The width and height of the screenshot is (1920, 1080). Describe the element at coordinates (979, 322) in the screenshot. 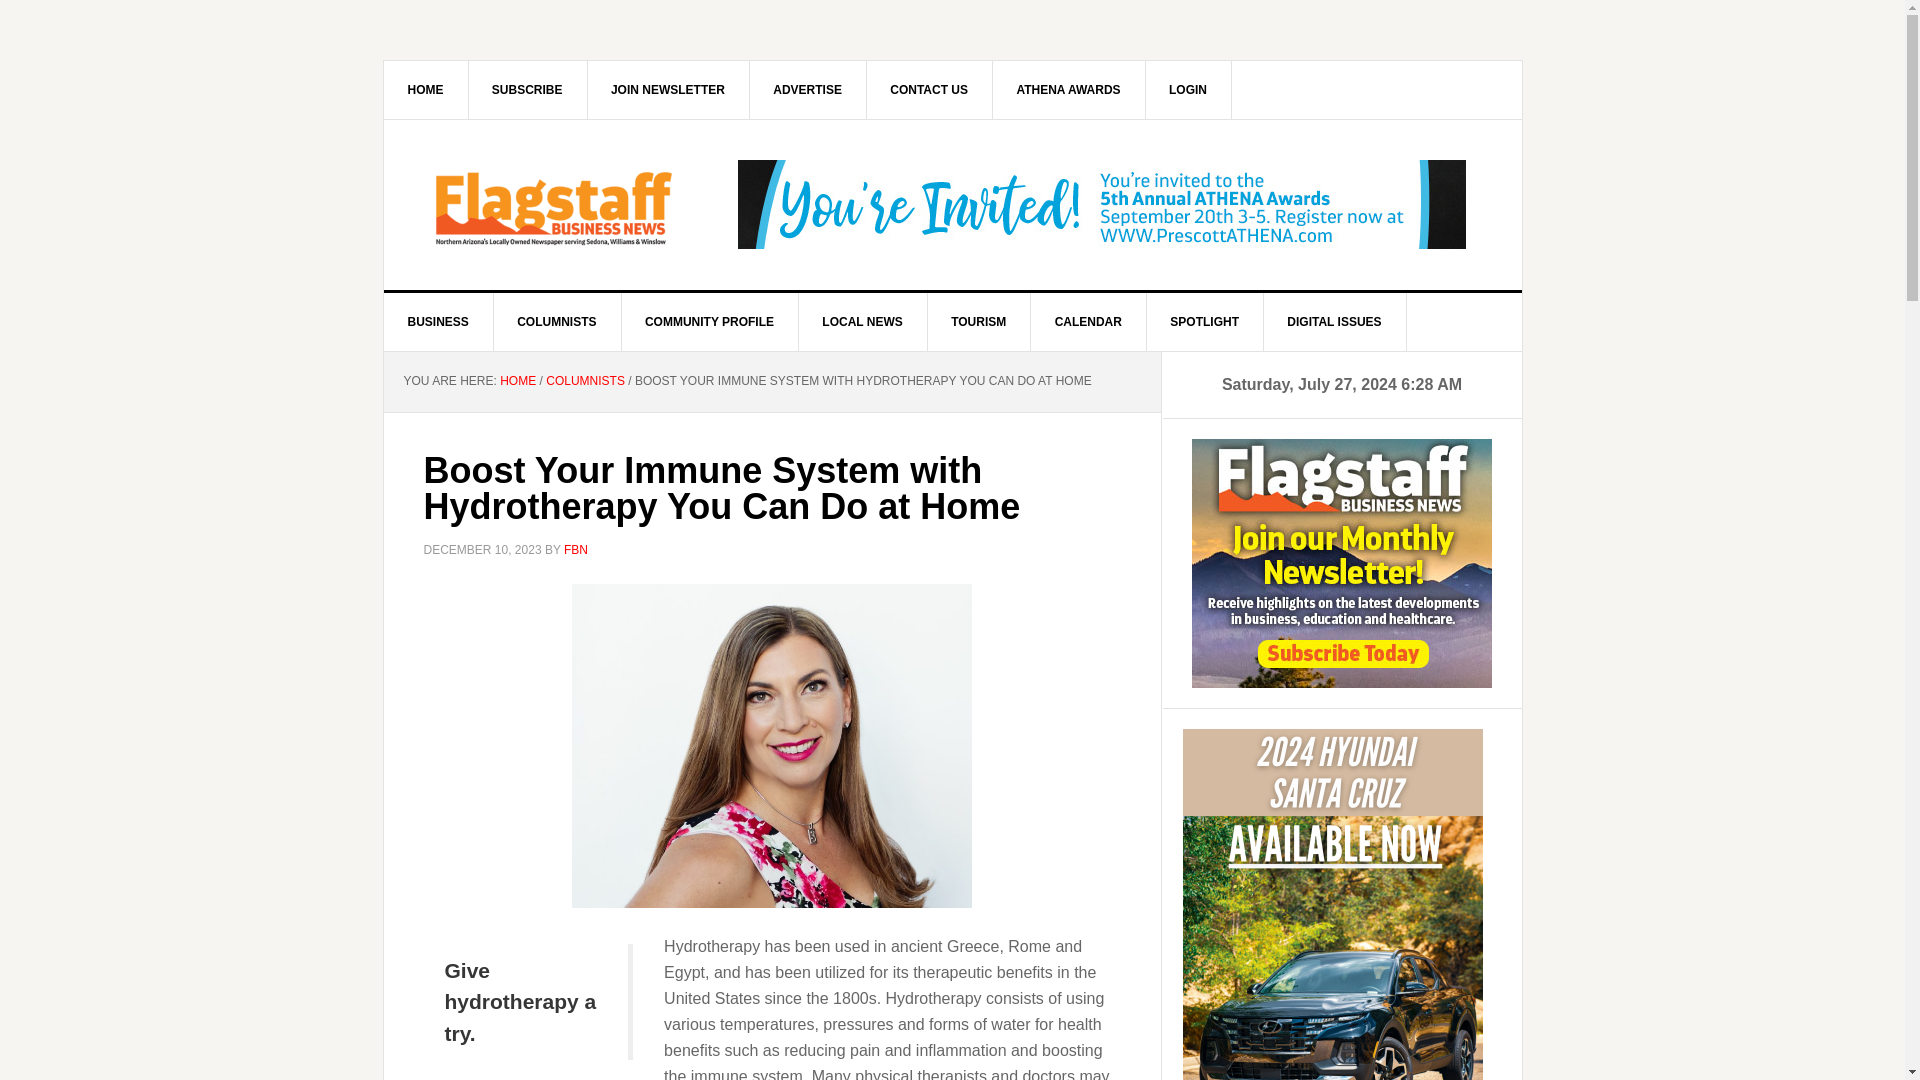

I see `TOURISM` at that location.